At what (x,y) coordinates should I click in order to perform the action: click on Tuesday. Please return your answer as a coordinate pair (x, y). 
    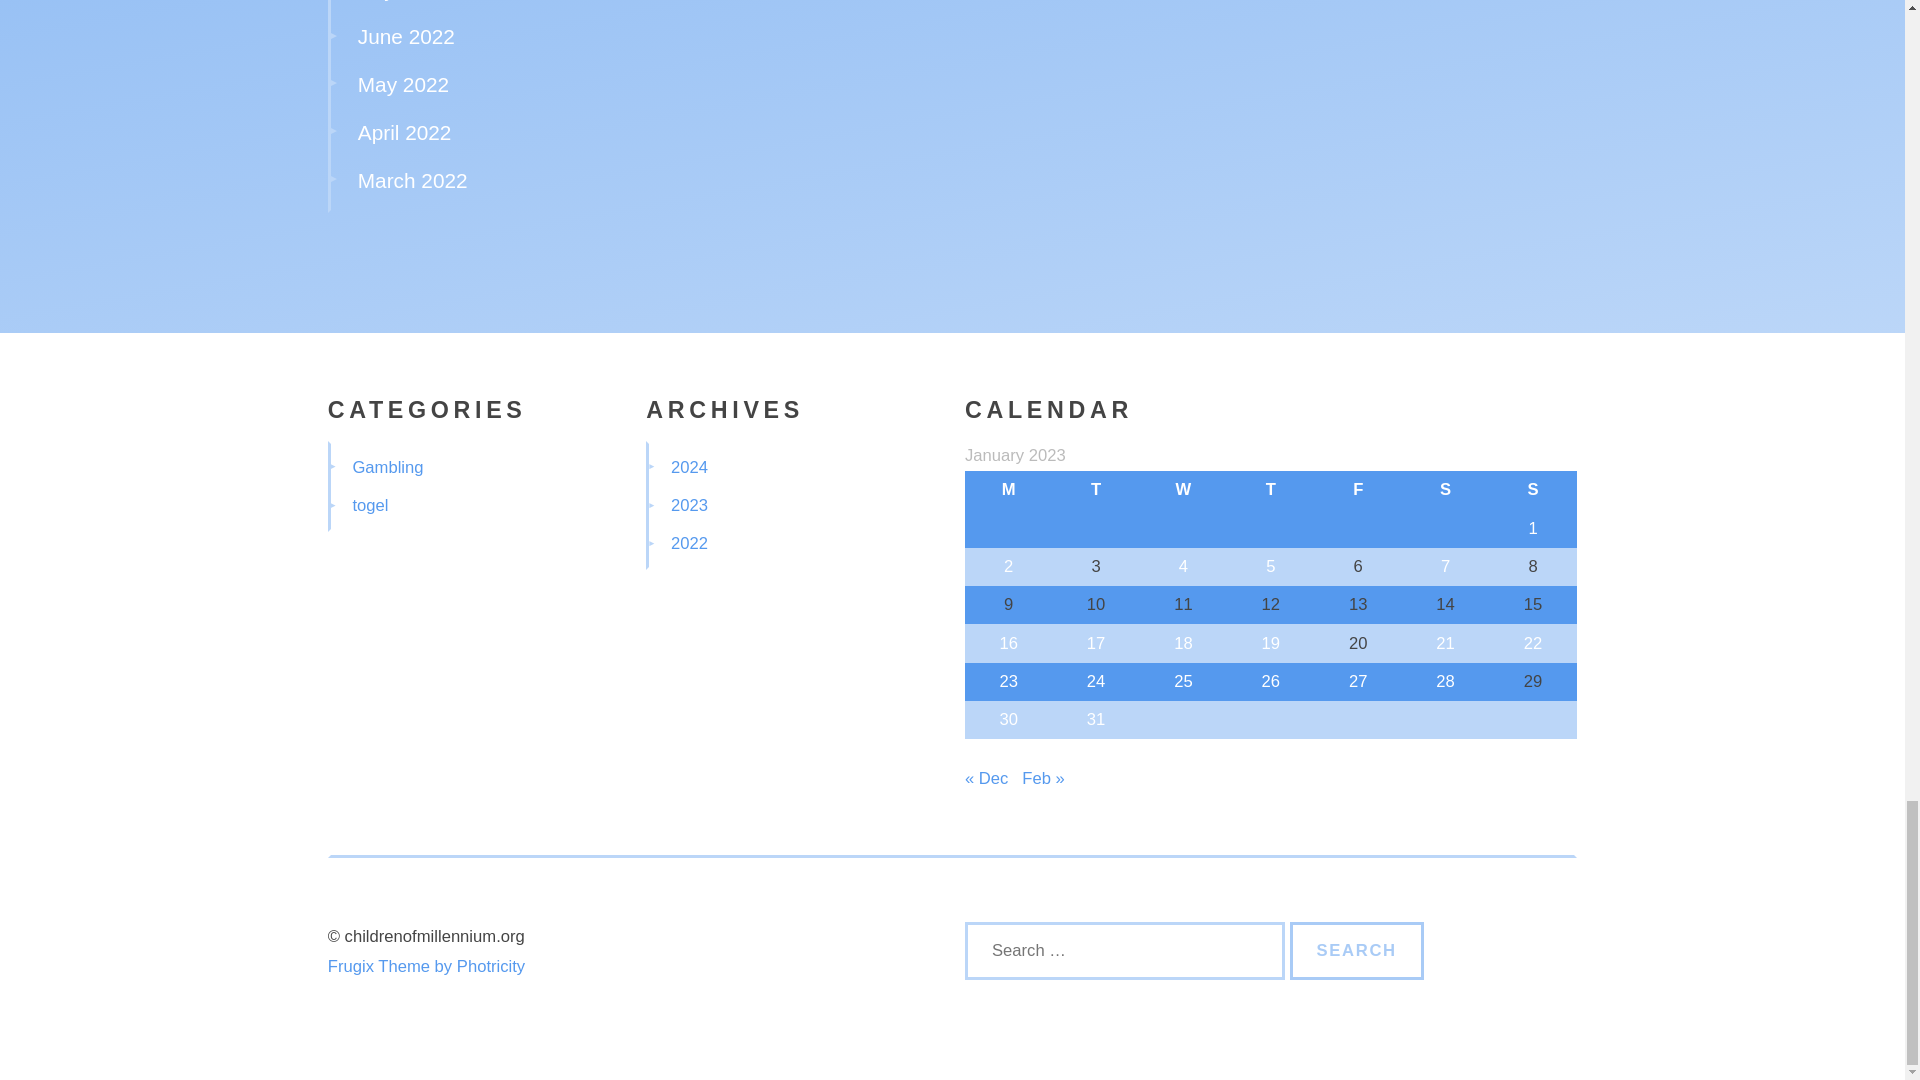
    Looking at the image, I should click on (1095, 489).